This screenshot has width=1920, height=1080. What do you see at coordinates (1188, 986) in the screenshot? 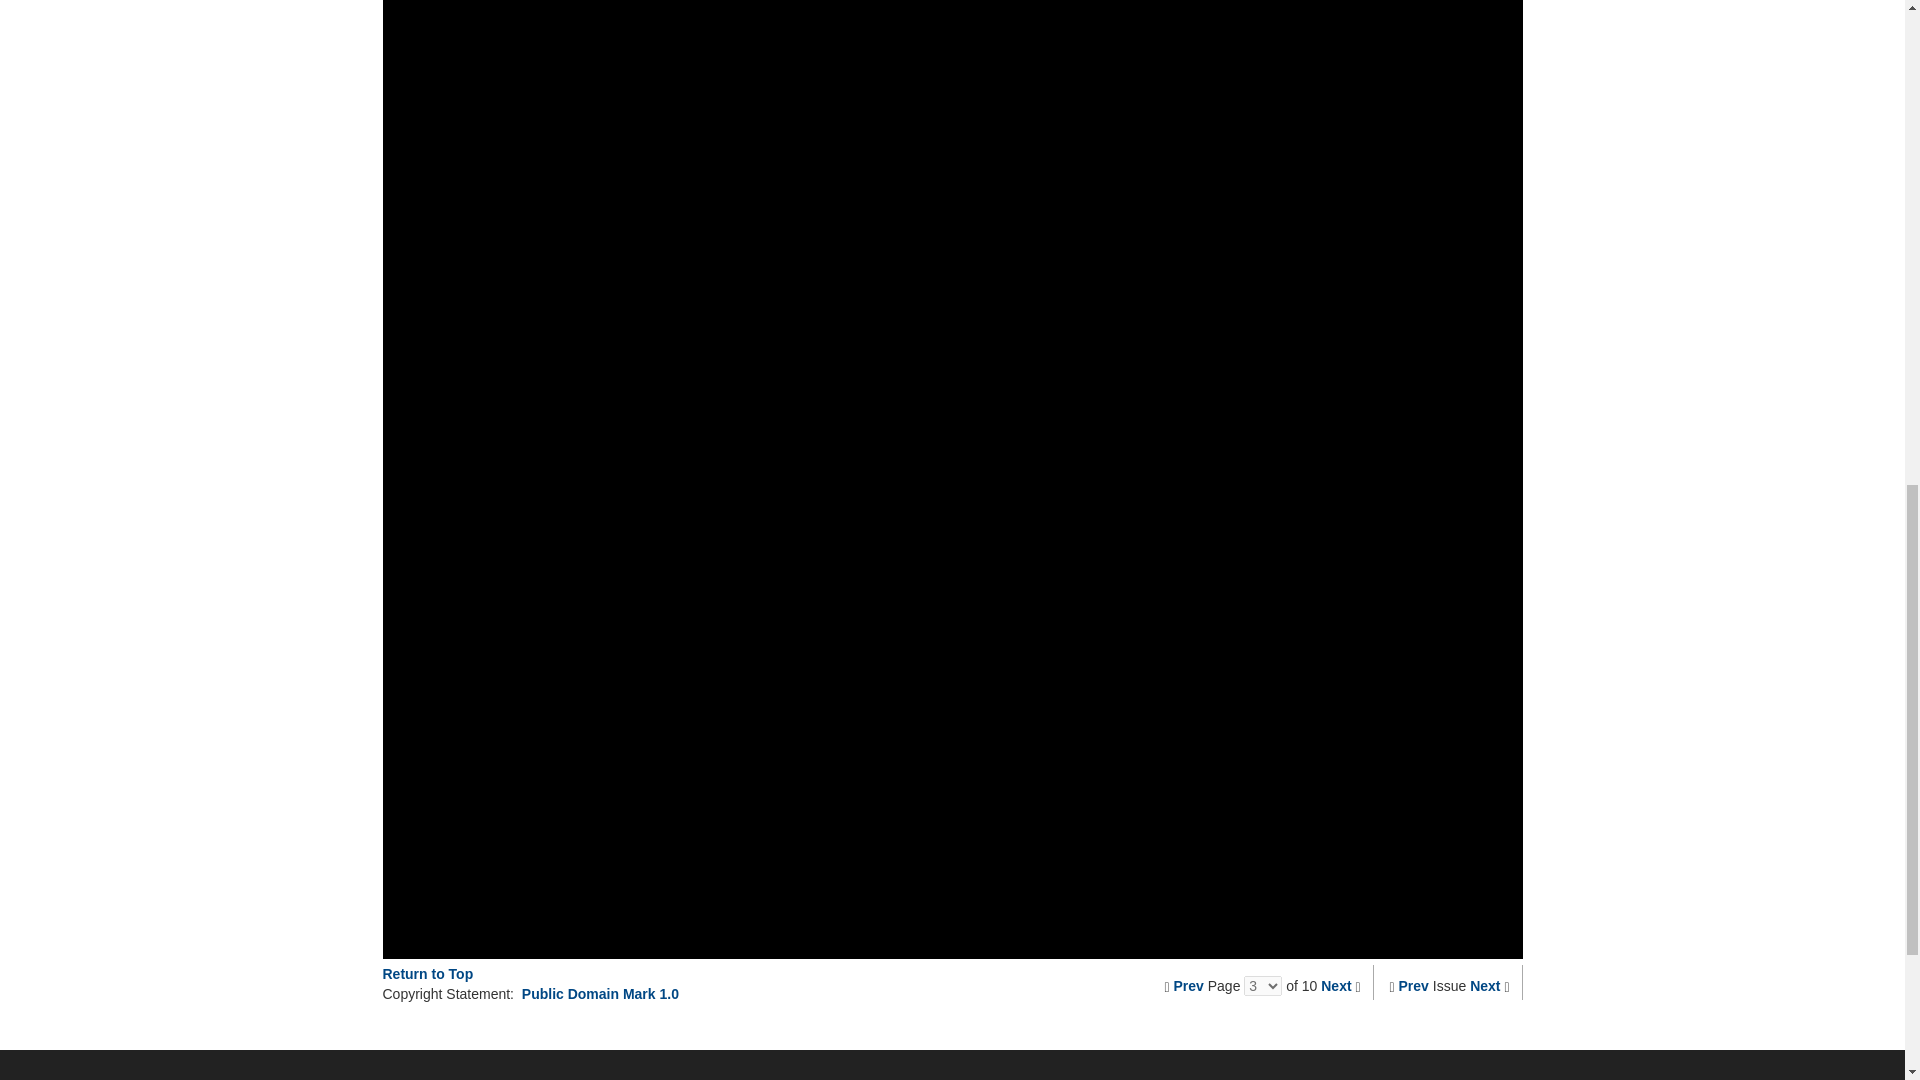
I see `Prev` at bounding box center [1188, 986].